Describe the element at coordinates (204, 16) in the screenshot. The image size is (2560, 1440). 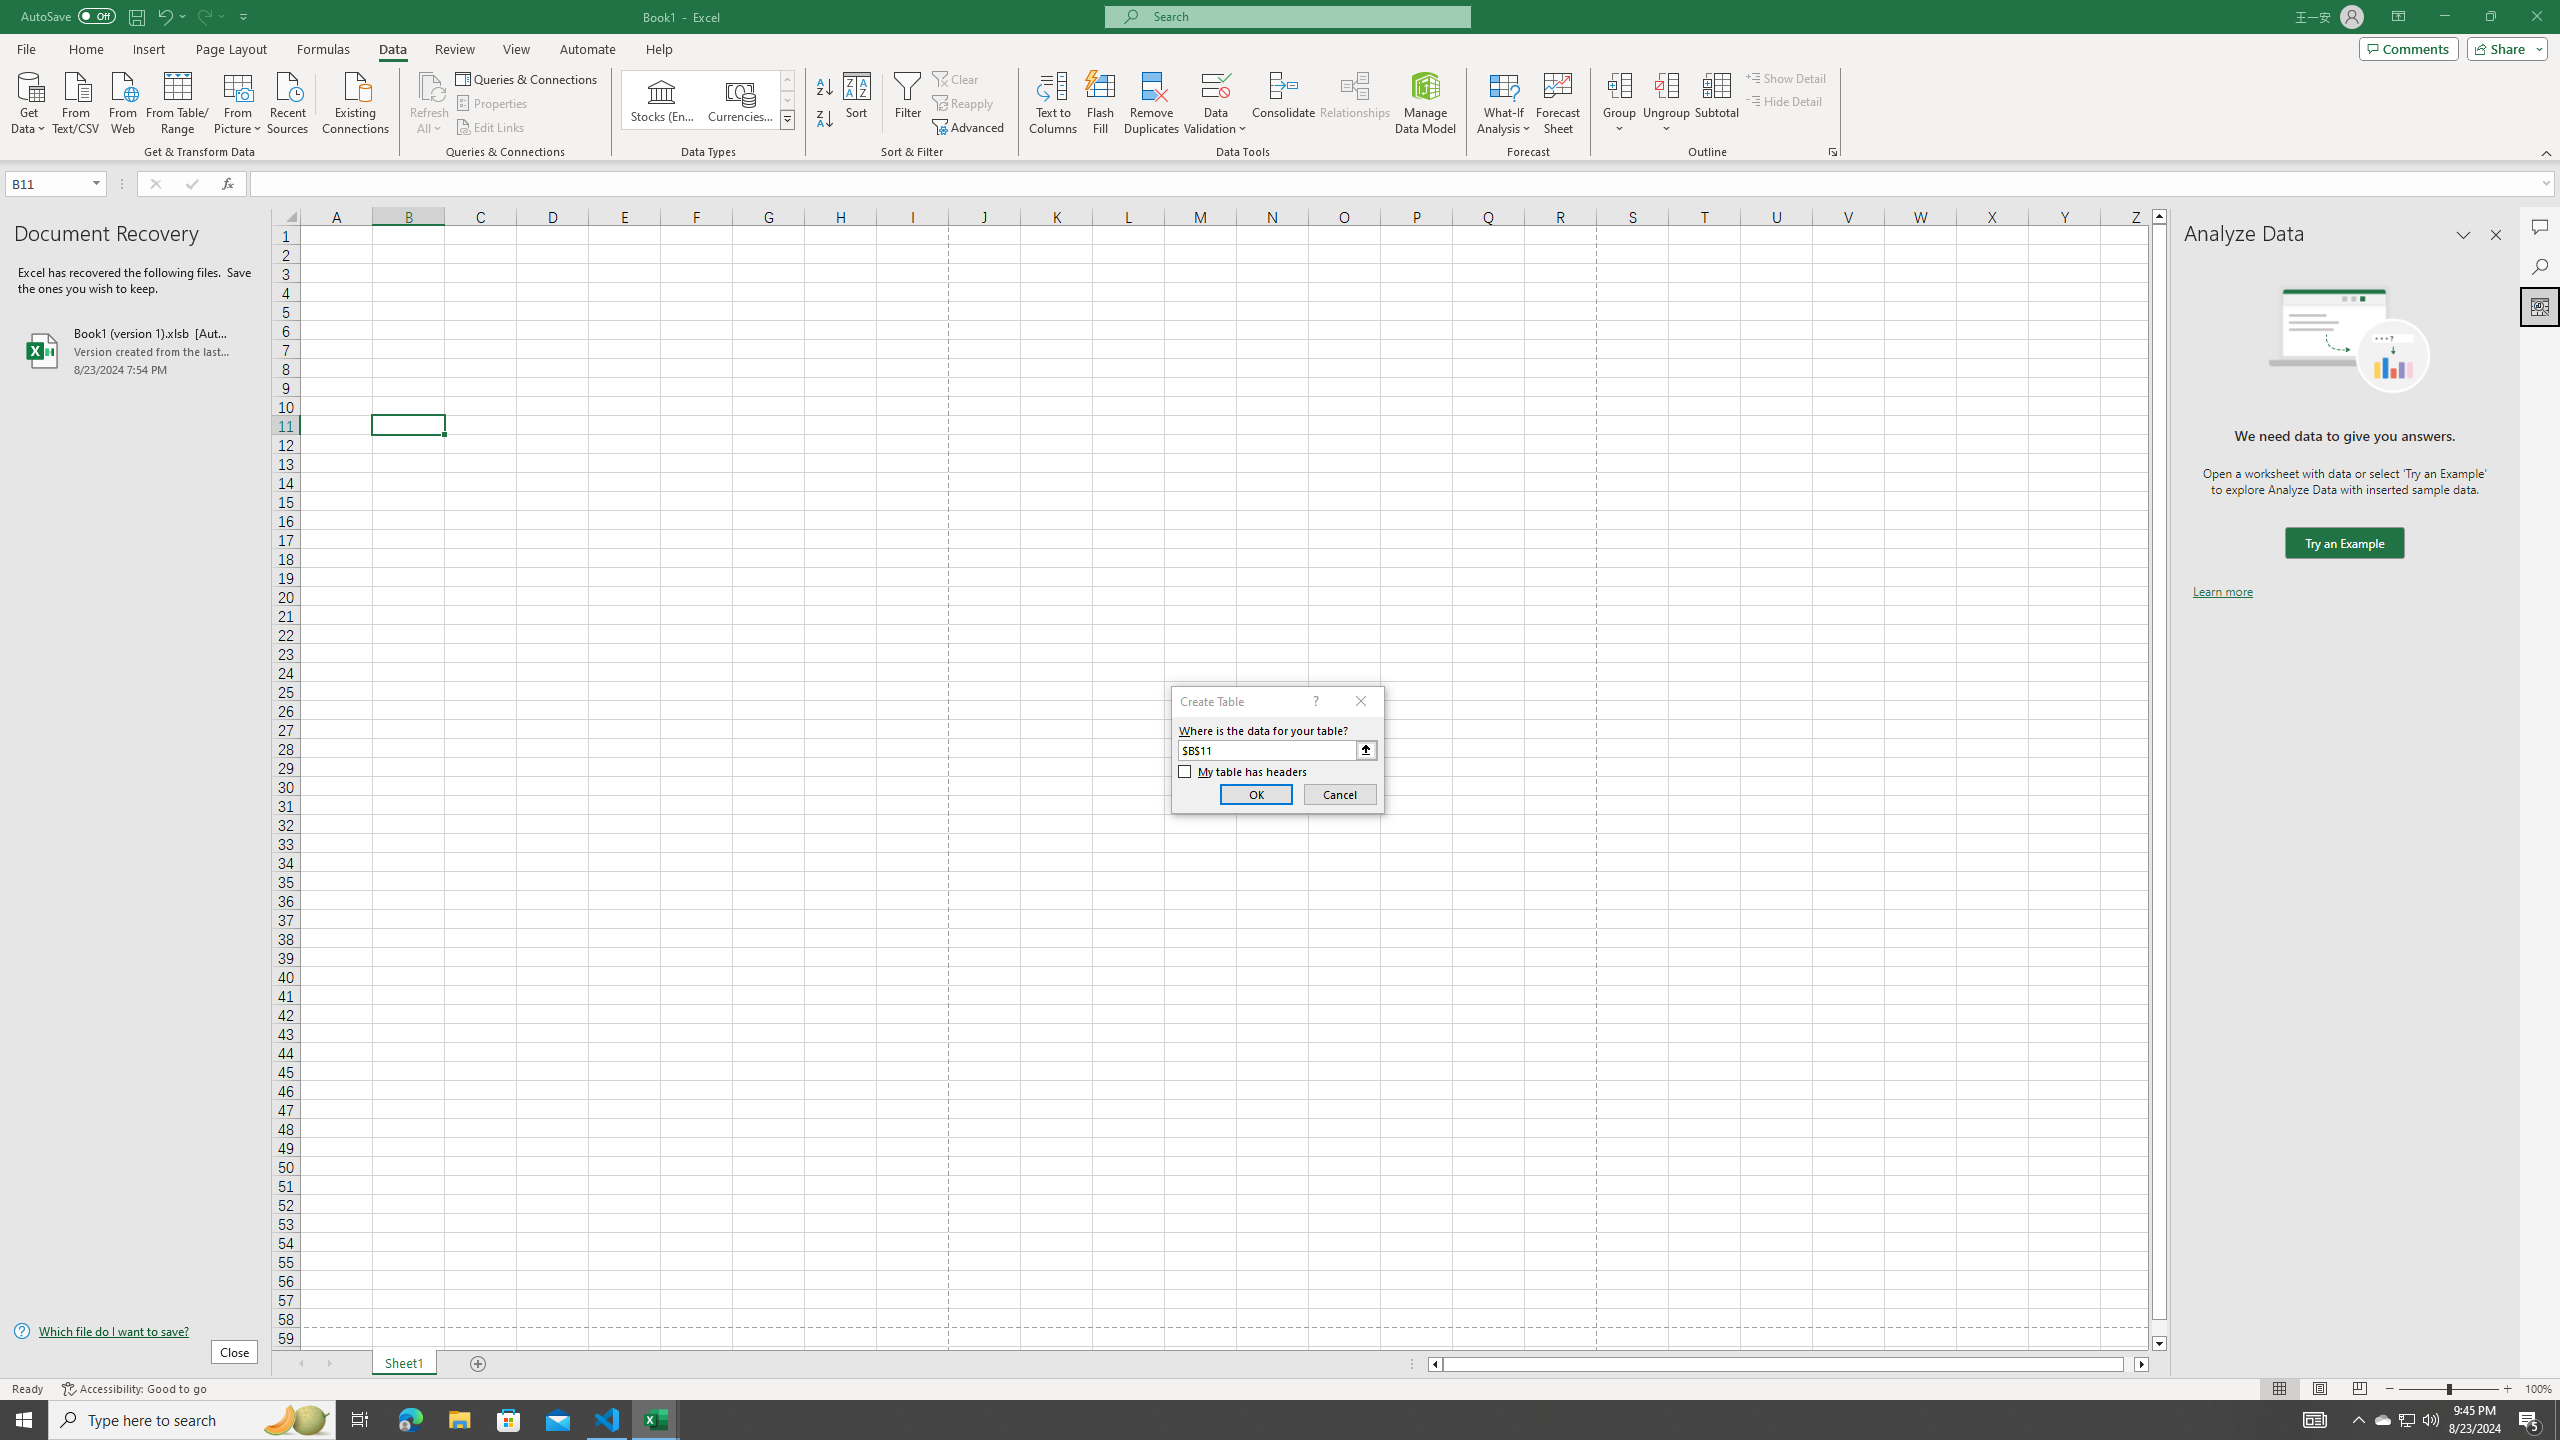
I see `Redo` at that location.